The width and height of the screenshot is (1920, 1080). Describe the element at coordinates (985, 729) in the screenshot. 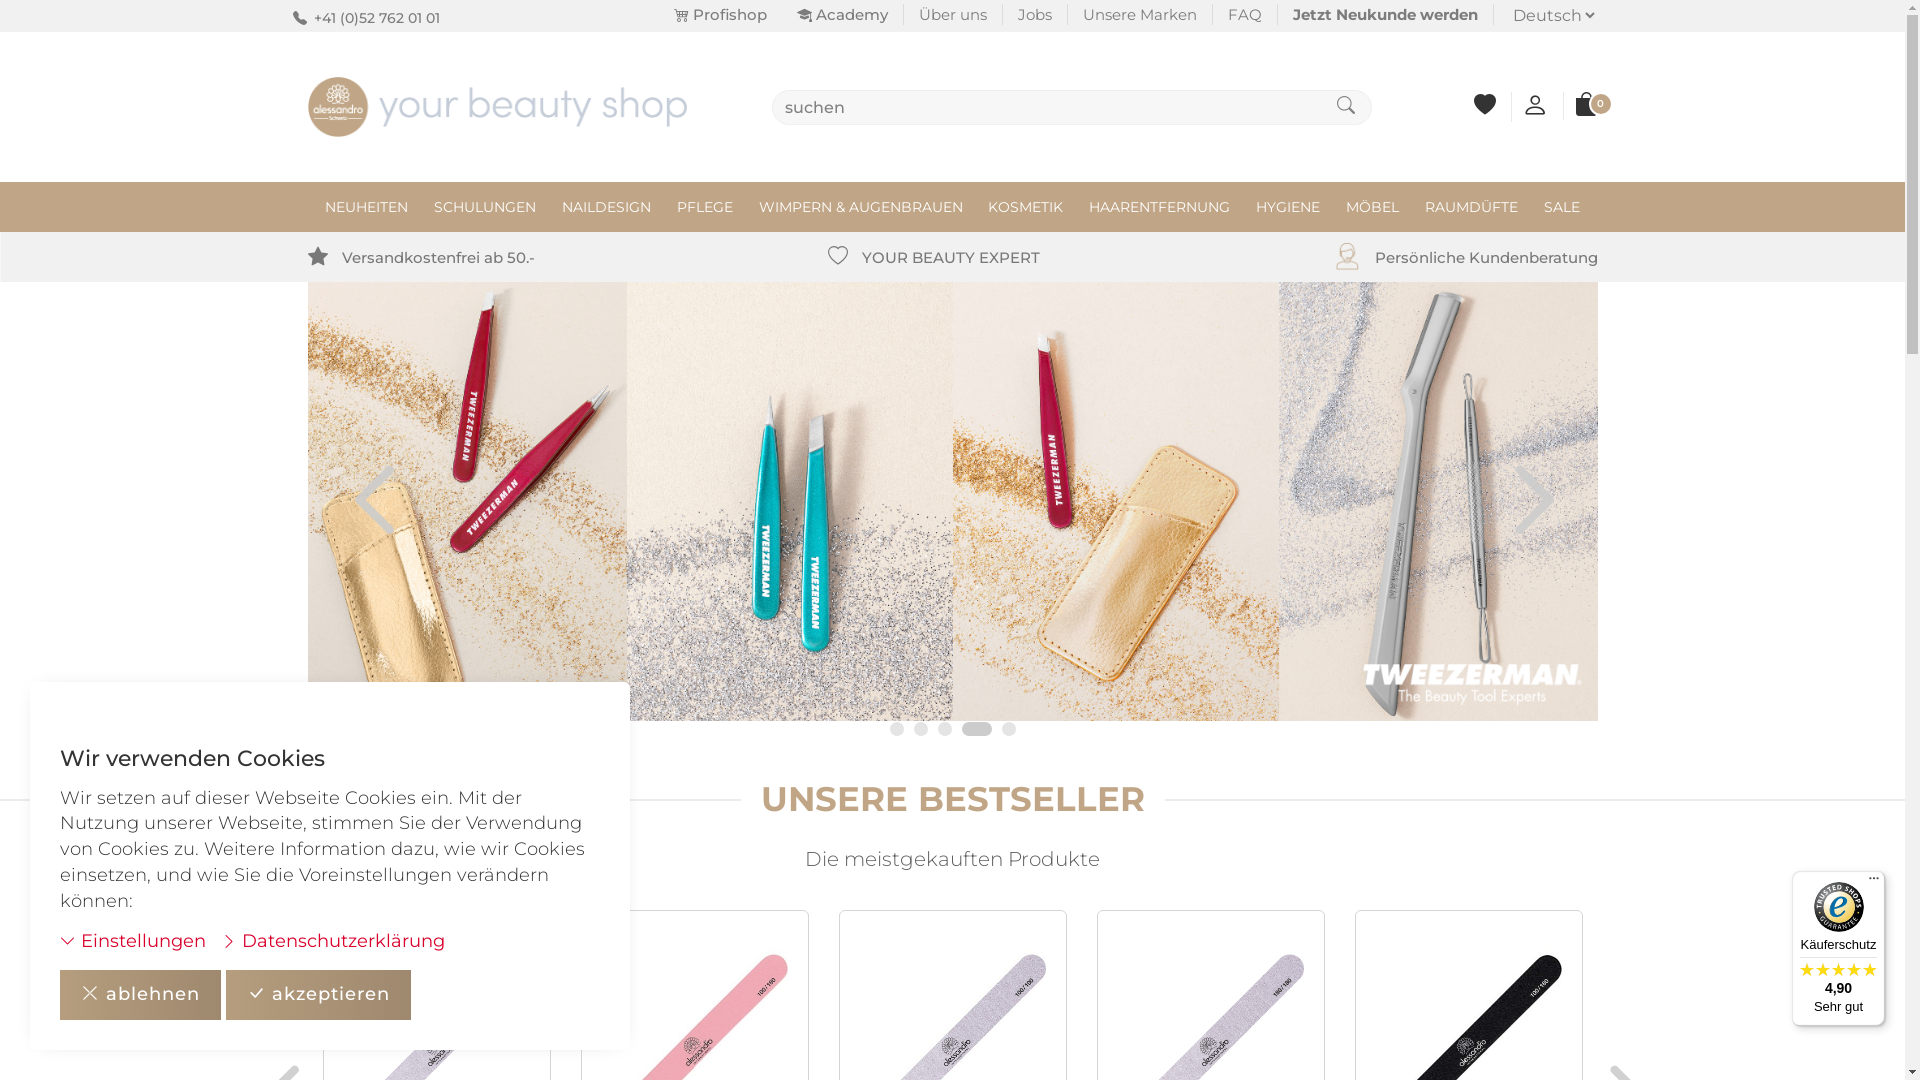

I see `4` at that location.